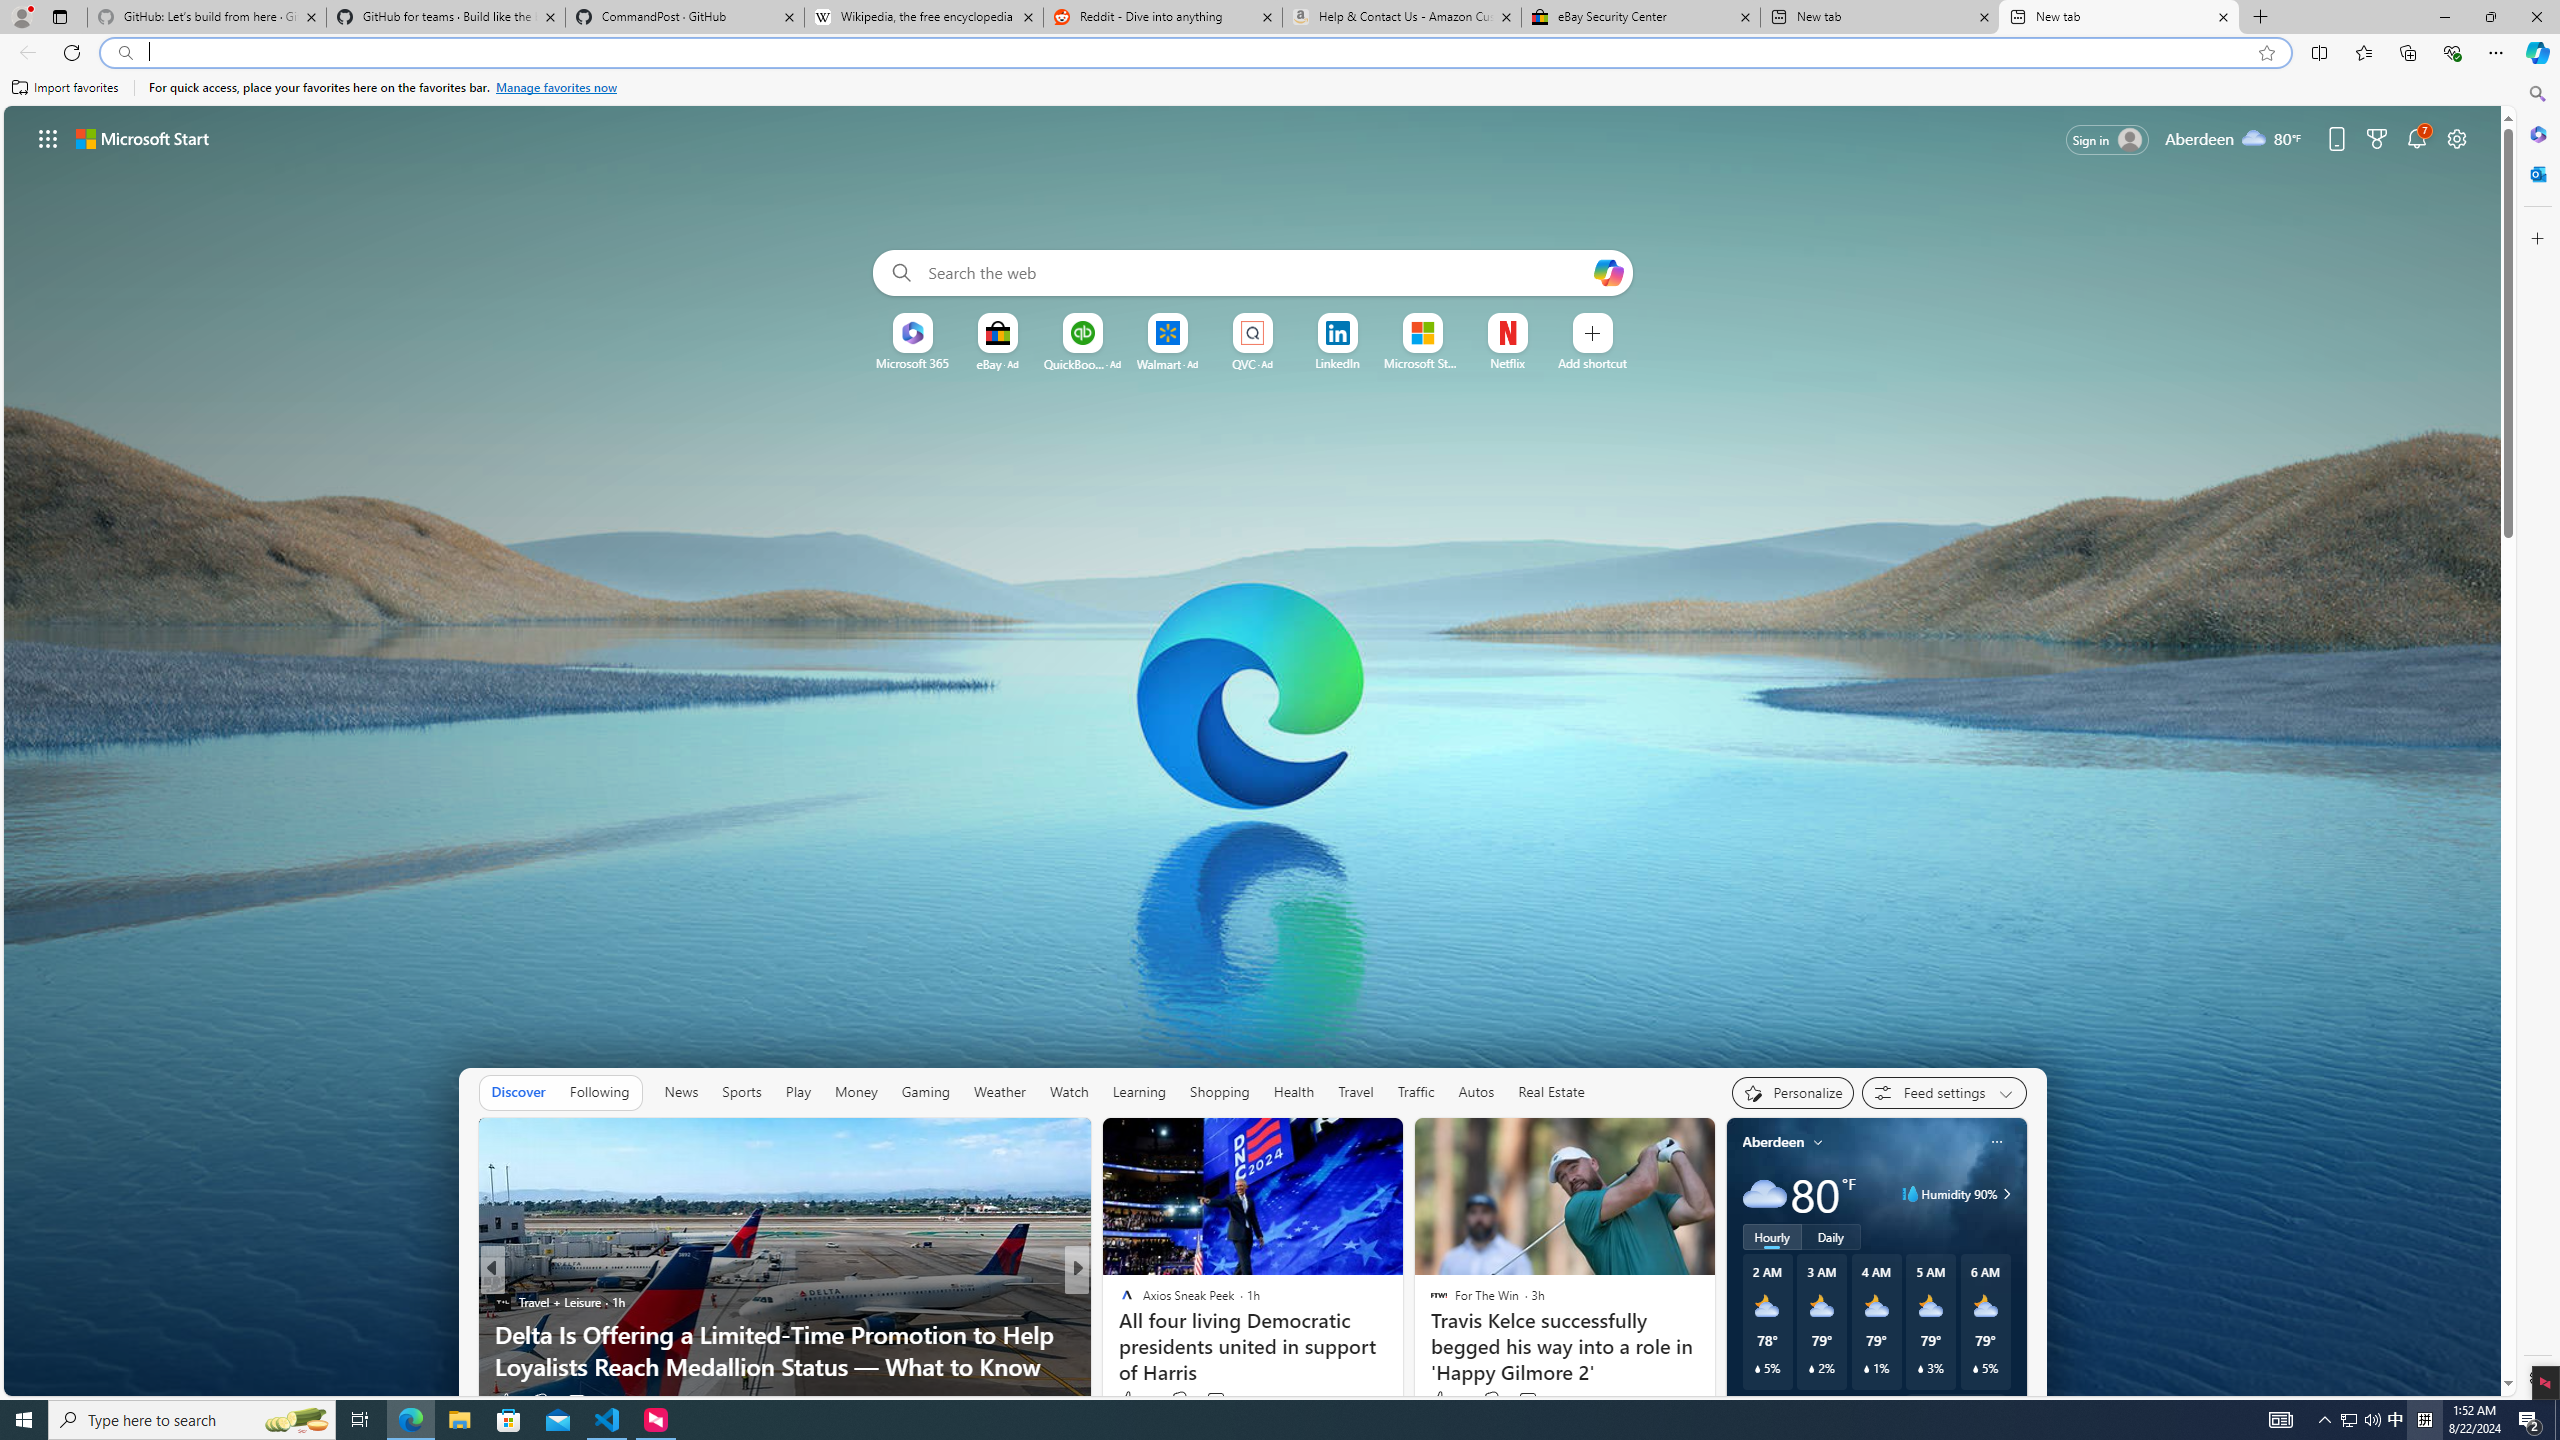  Describe the element at coordinates (1224, 1400) in the screenshot. I see `View comments 31 Comment` at that location.